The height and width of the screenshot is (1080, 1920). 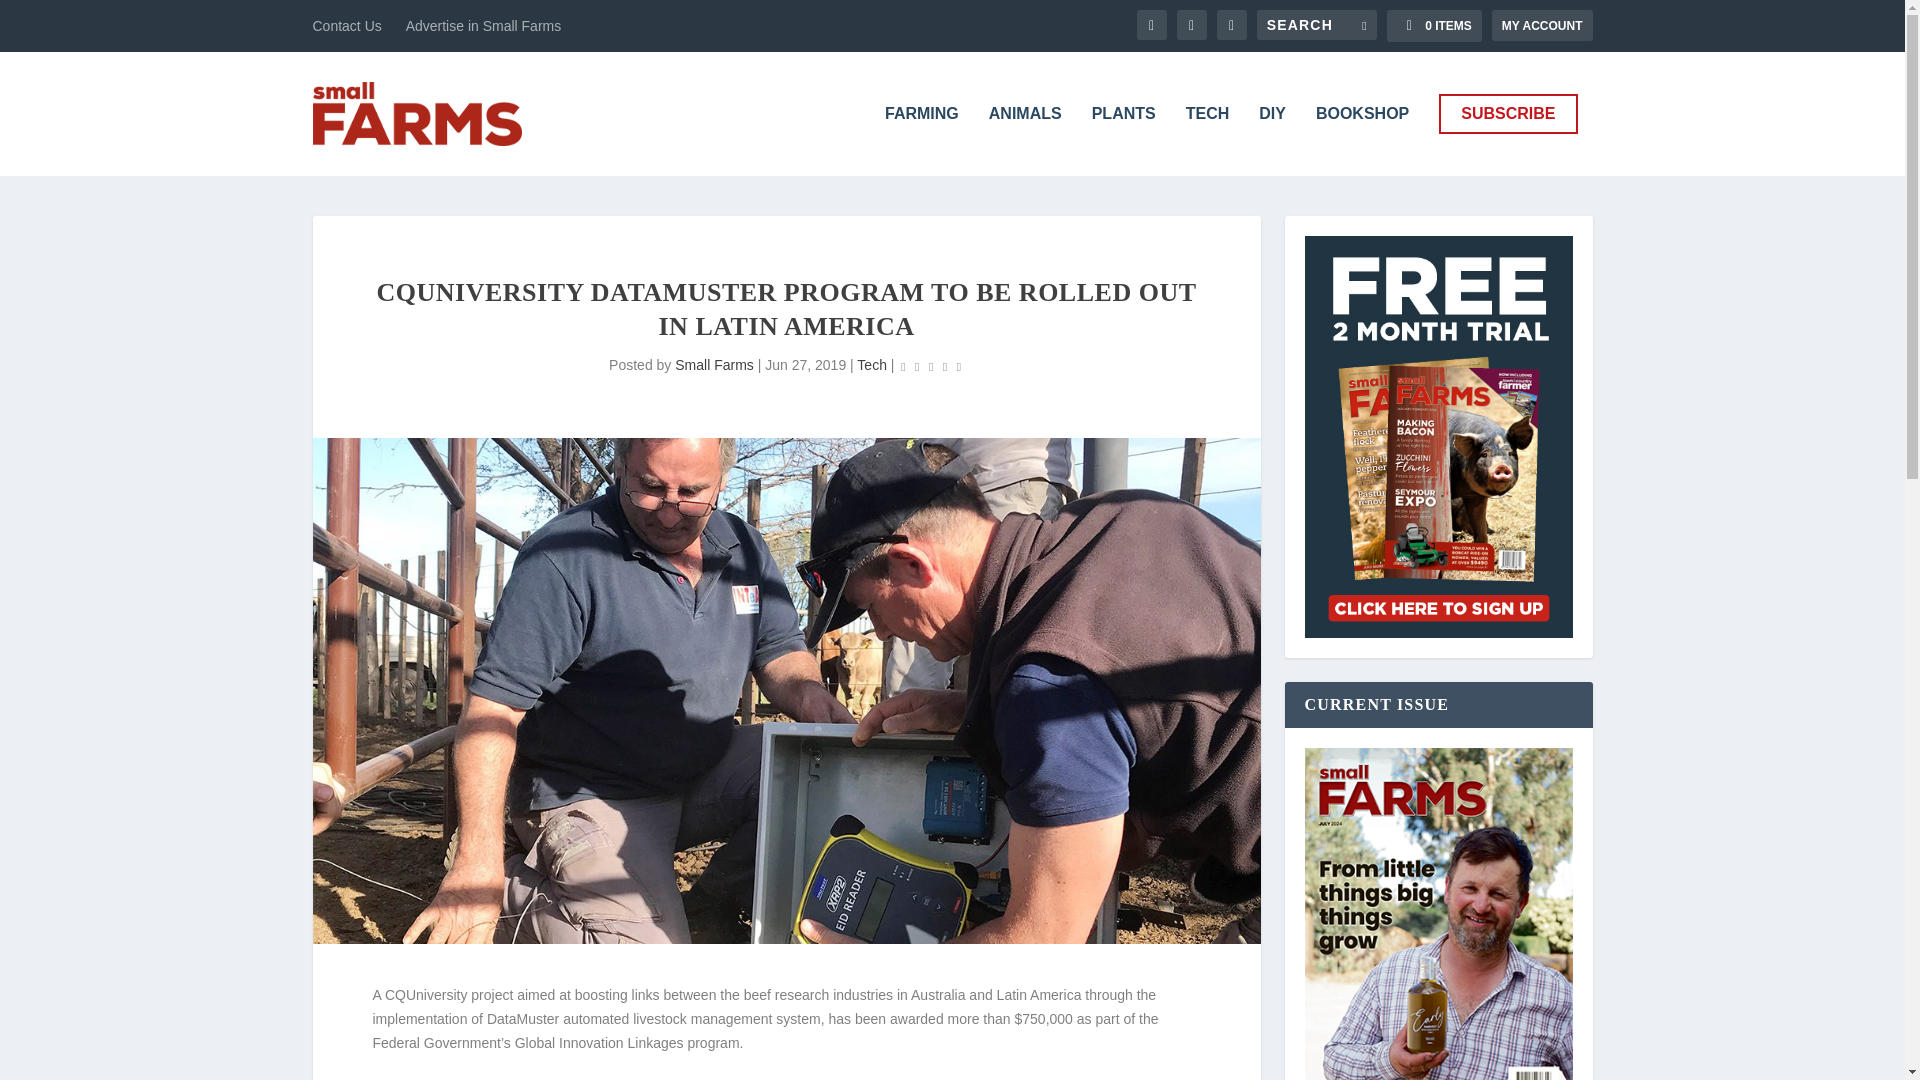 I want to click on Contact Us, so click(x=346, y=26).